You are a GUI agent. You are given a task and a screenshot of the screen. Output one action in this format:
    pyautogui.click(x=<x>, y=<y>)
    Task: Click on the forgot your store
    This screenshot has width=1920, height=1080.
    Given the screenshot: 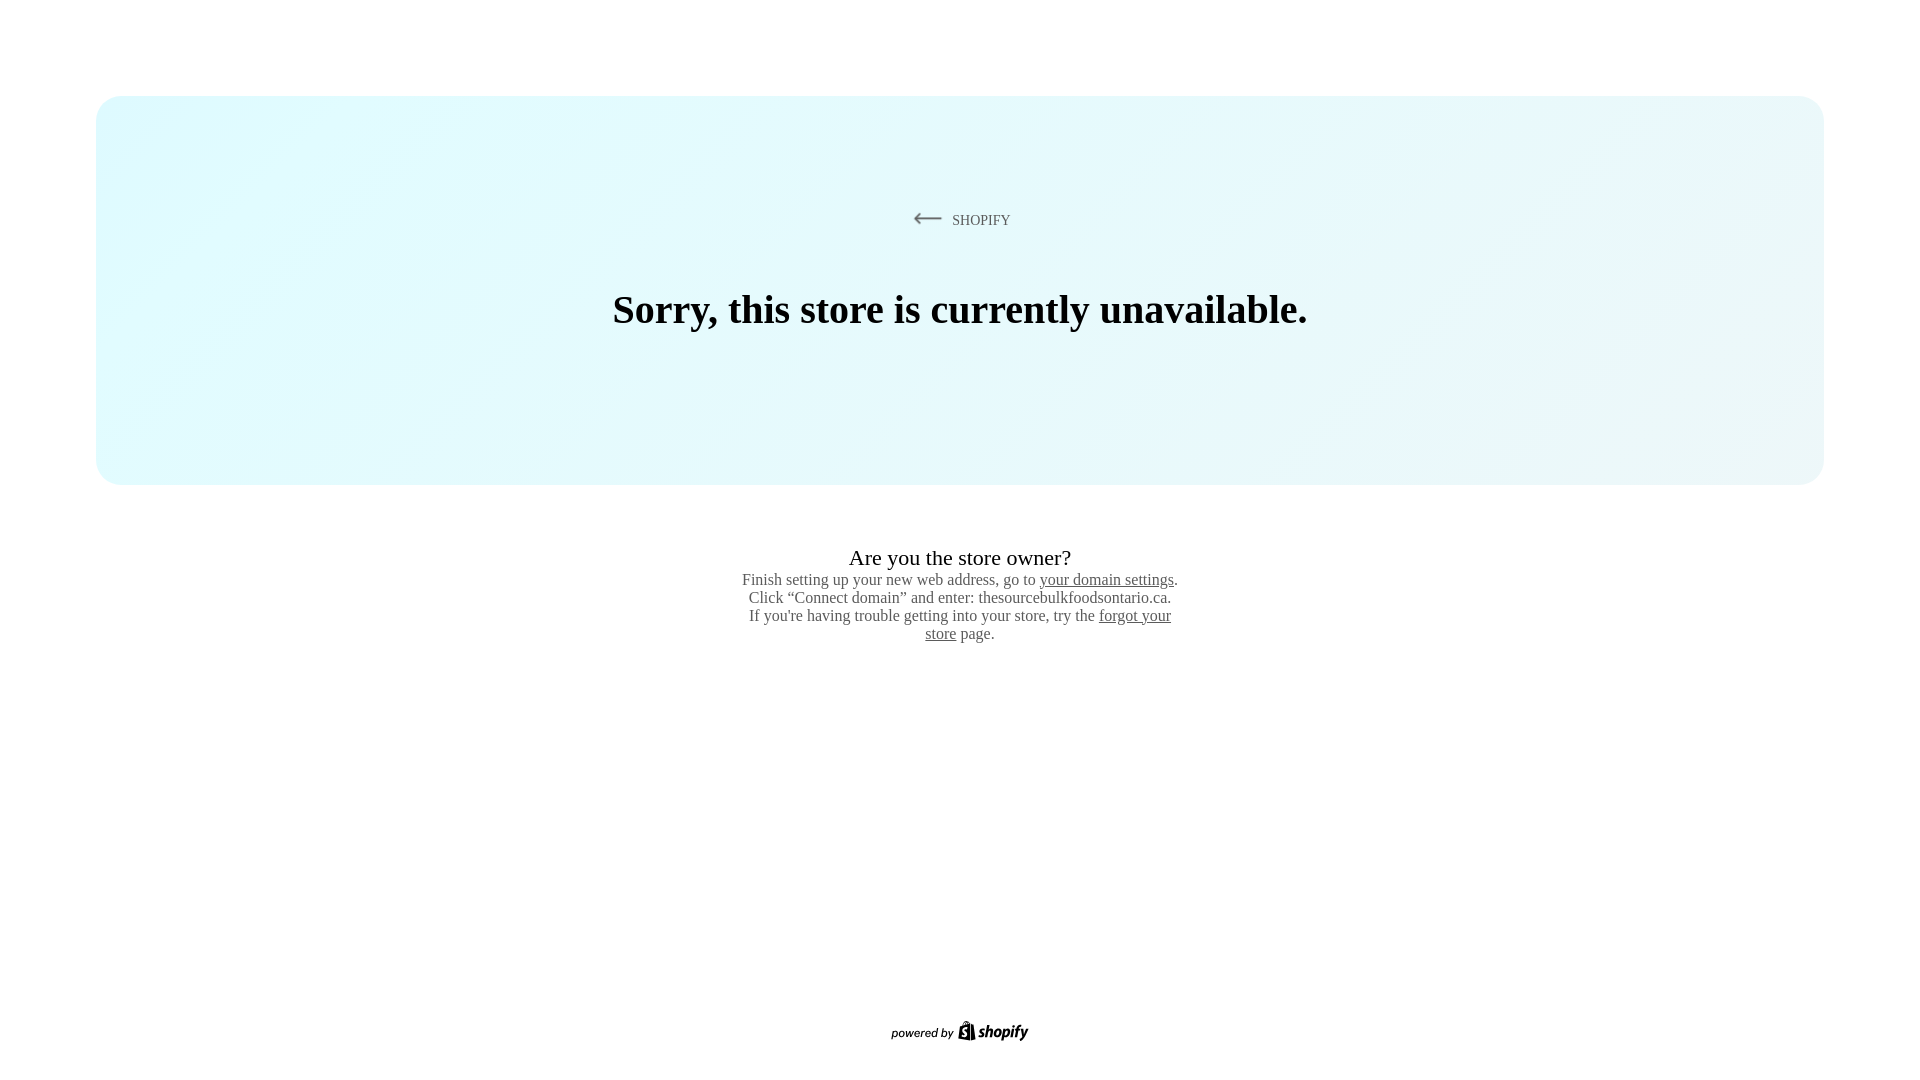 What is the action you would take?
    pyautogui.click(x=1048, y=624)
    